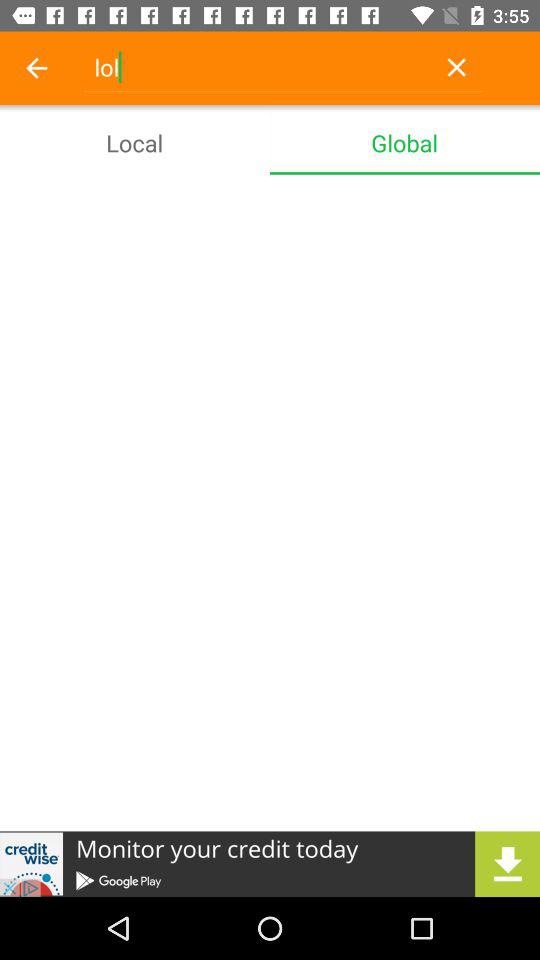 The height and width of the screenshot is (960, 540). I want to click on advertisement display, so click(270, 864).